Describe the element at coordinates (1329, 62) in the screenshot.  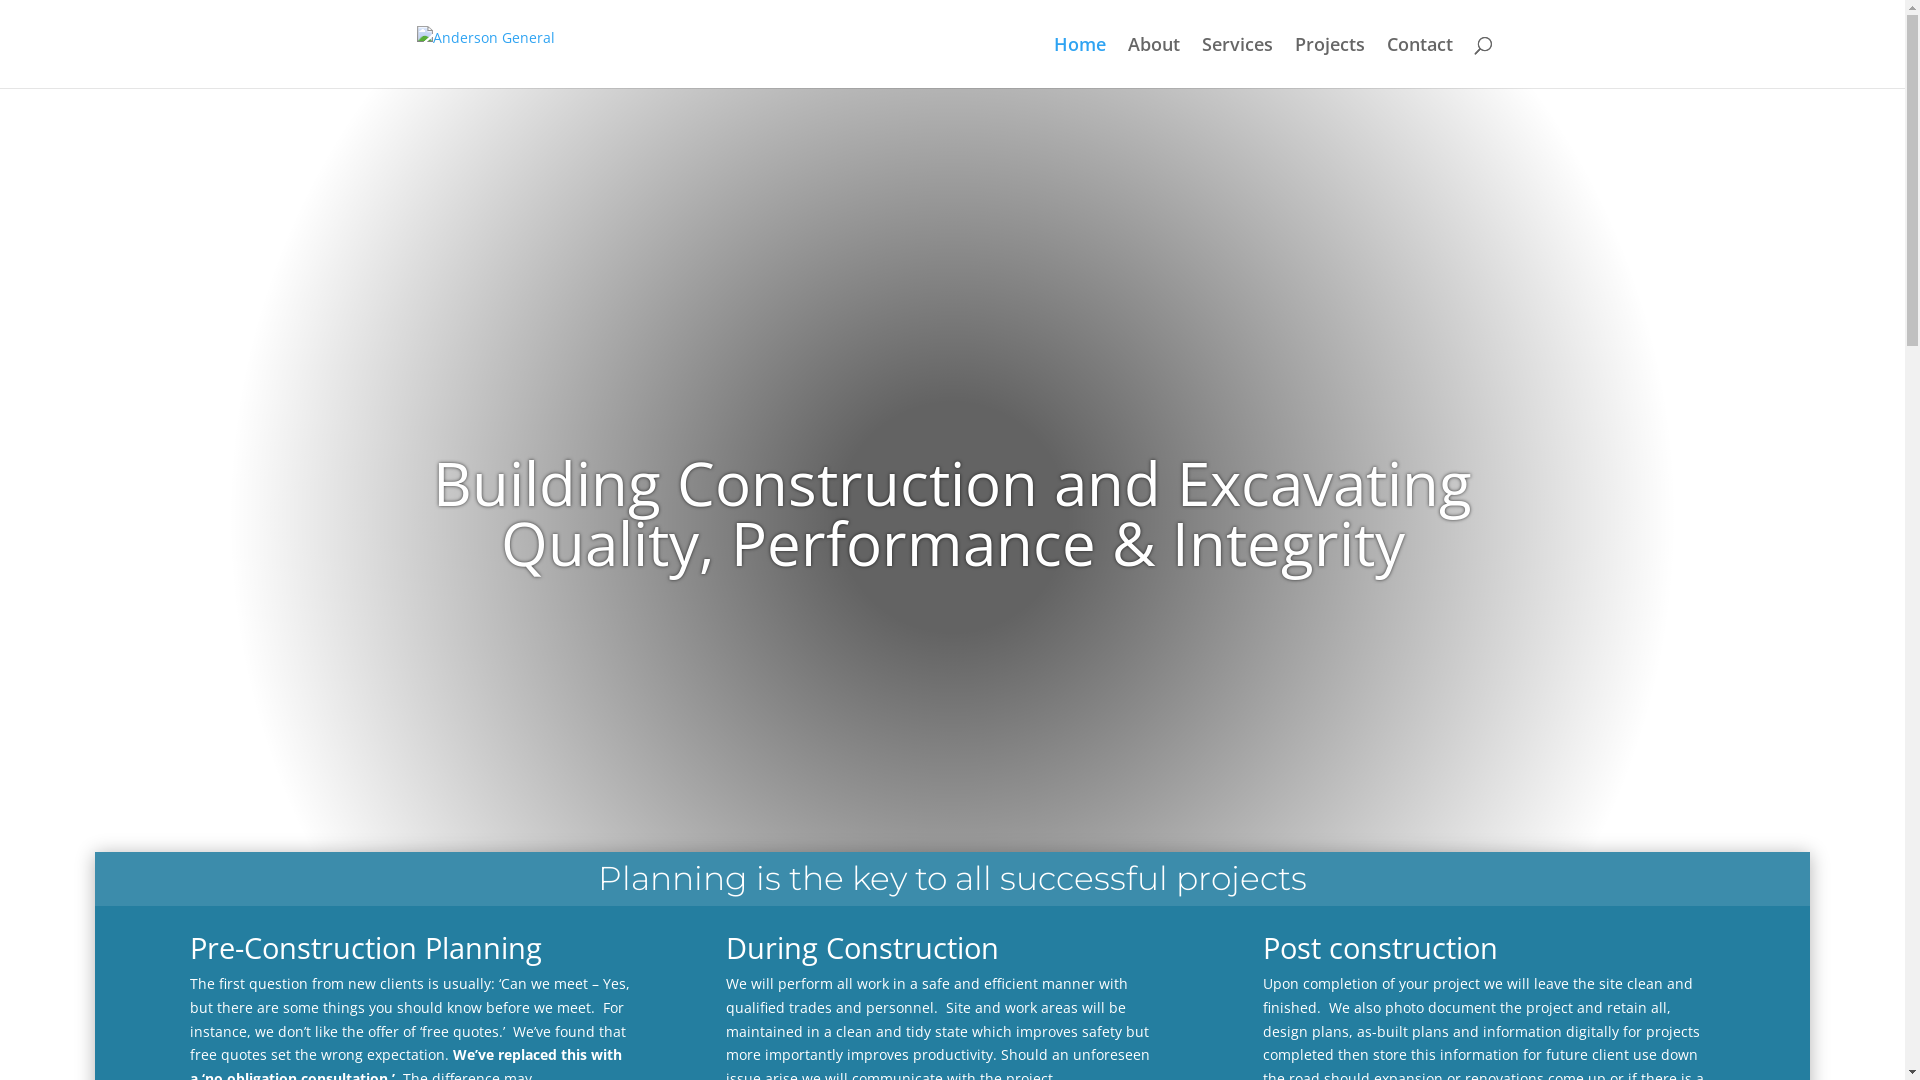
I see `Projects` at that location.